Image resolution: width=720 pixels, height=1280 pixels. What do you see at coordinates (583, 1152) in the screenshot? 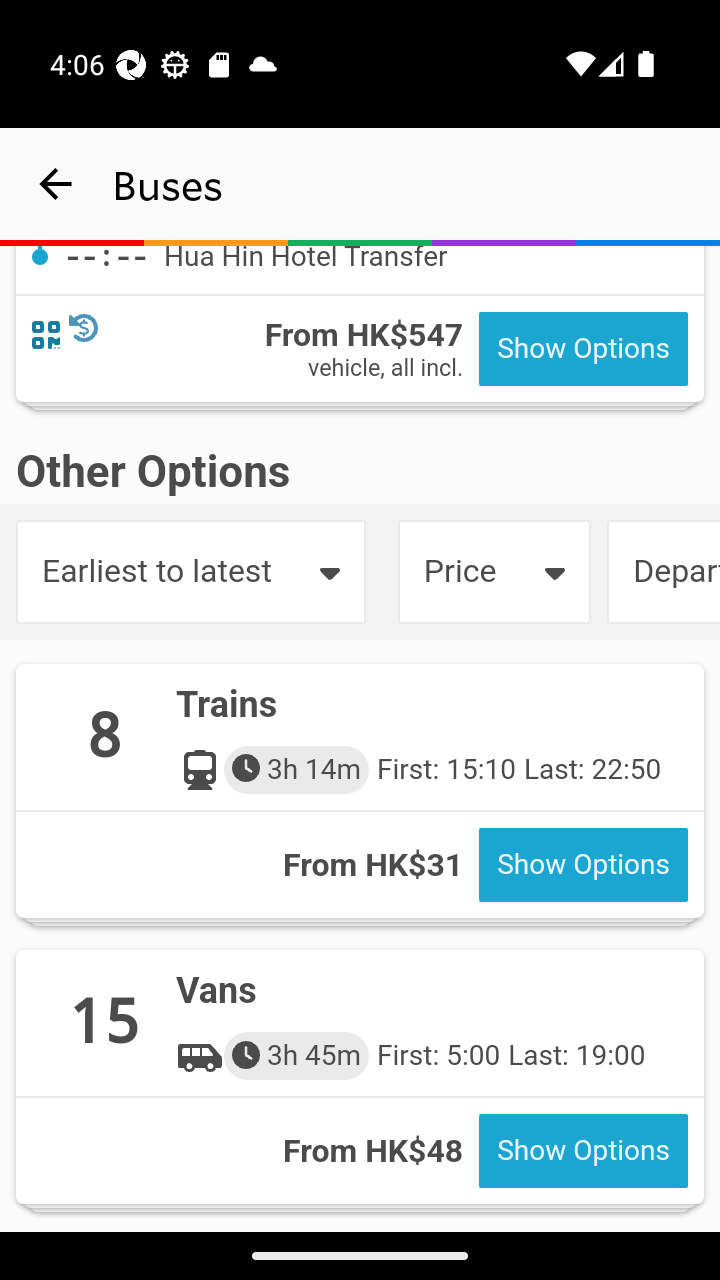
I see `Show Options` at bounding box center [583, 1152].